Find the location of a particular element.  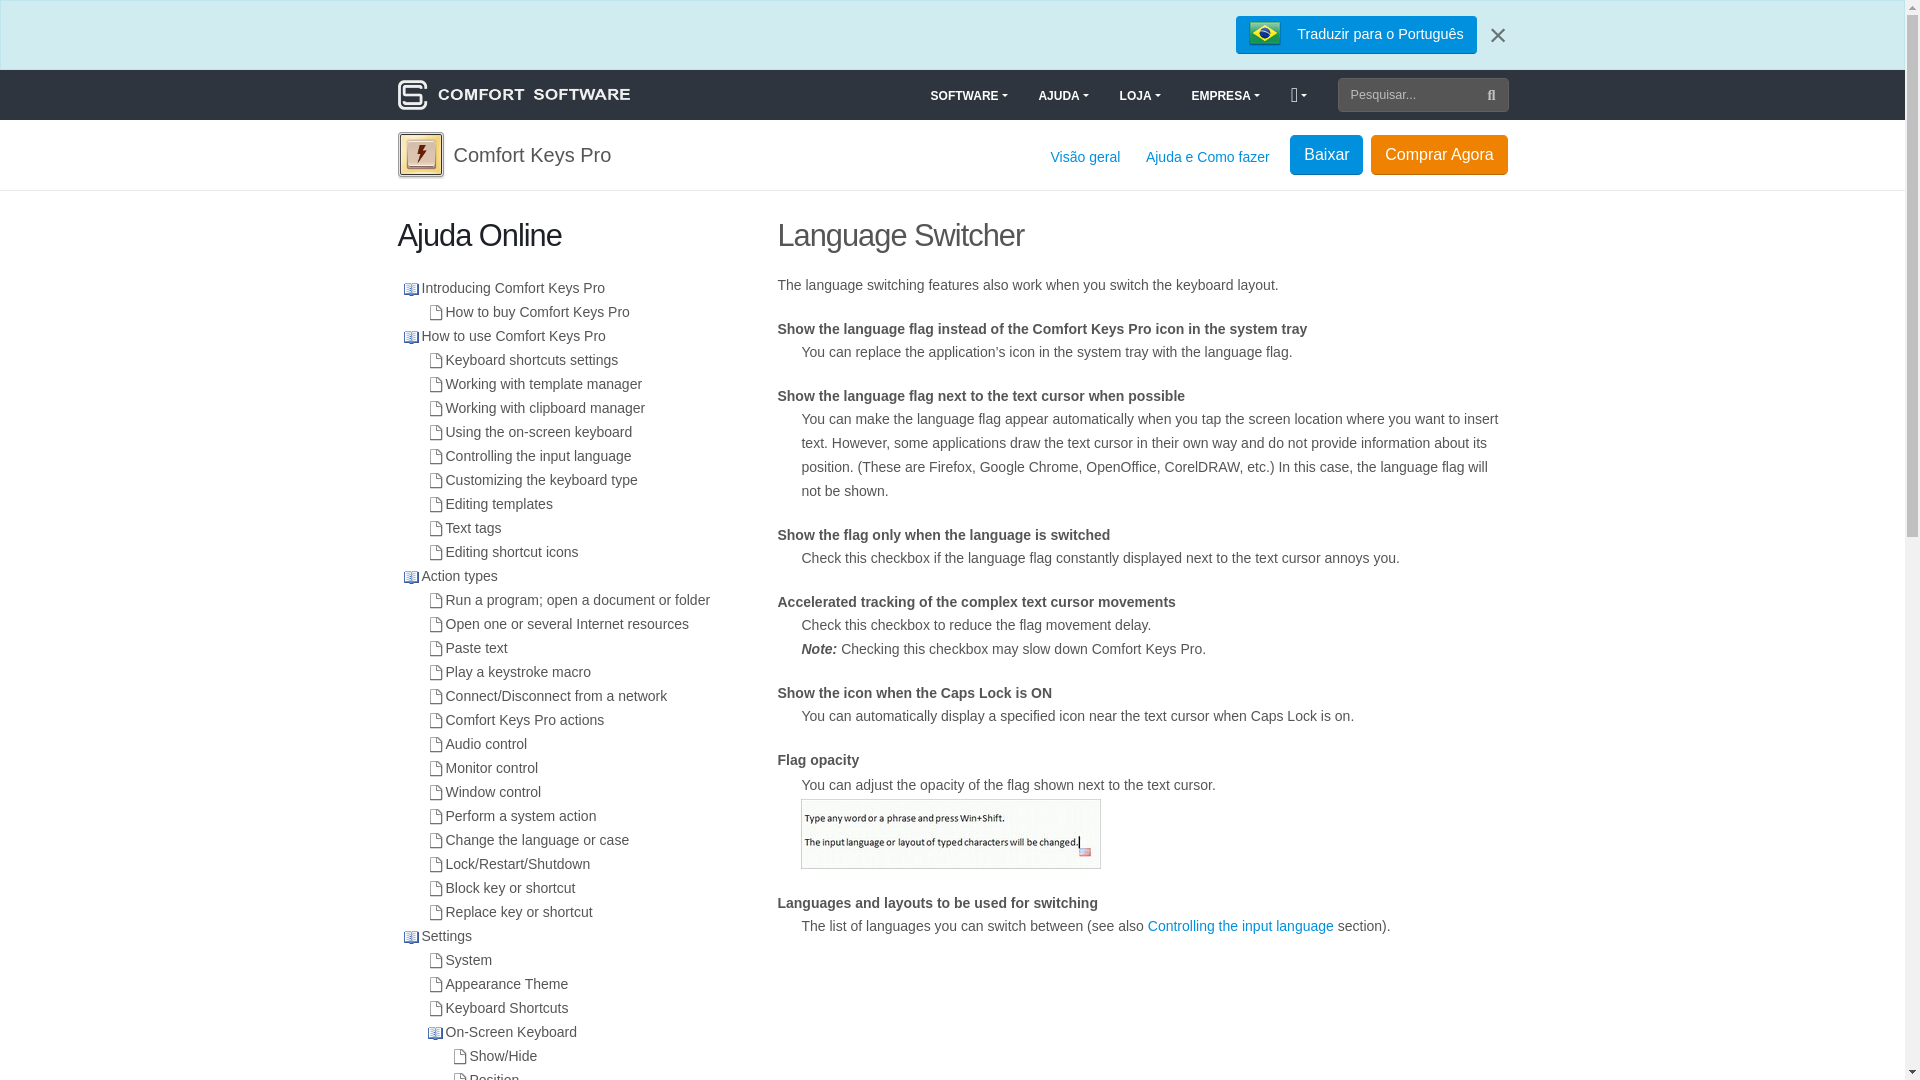

AJUDA is located at coordinates (1062, 95).